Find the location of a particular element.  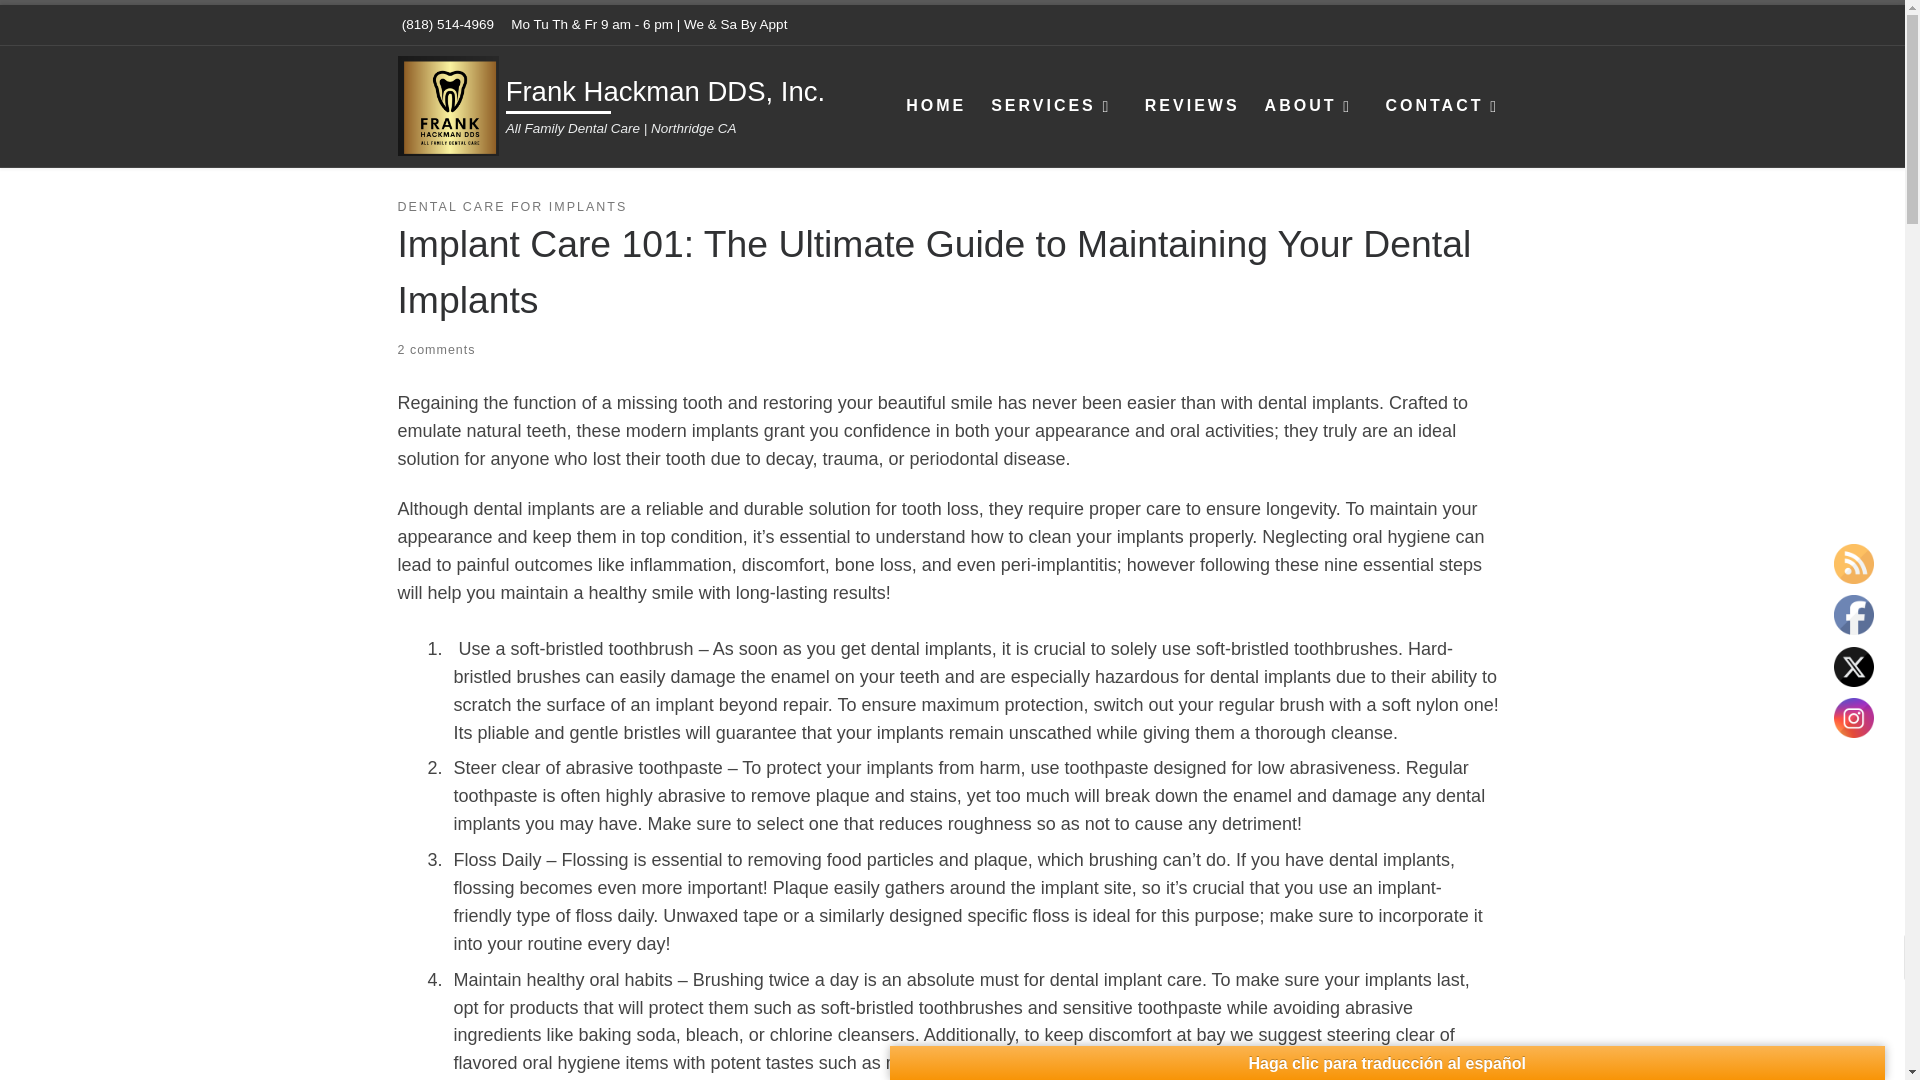

Frank Hackman DDS, Inc. is located at coordinates (666, 94).